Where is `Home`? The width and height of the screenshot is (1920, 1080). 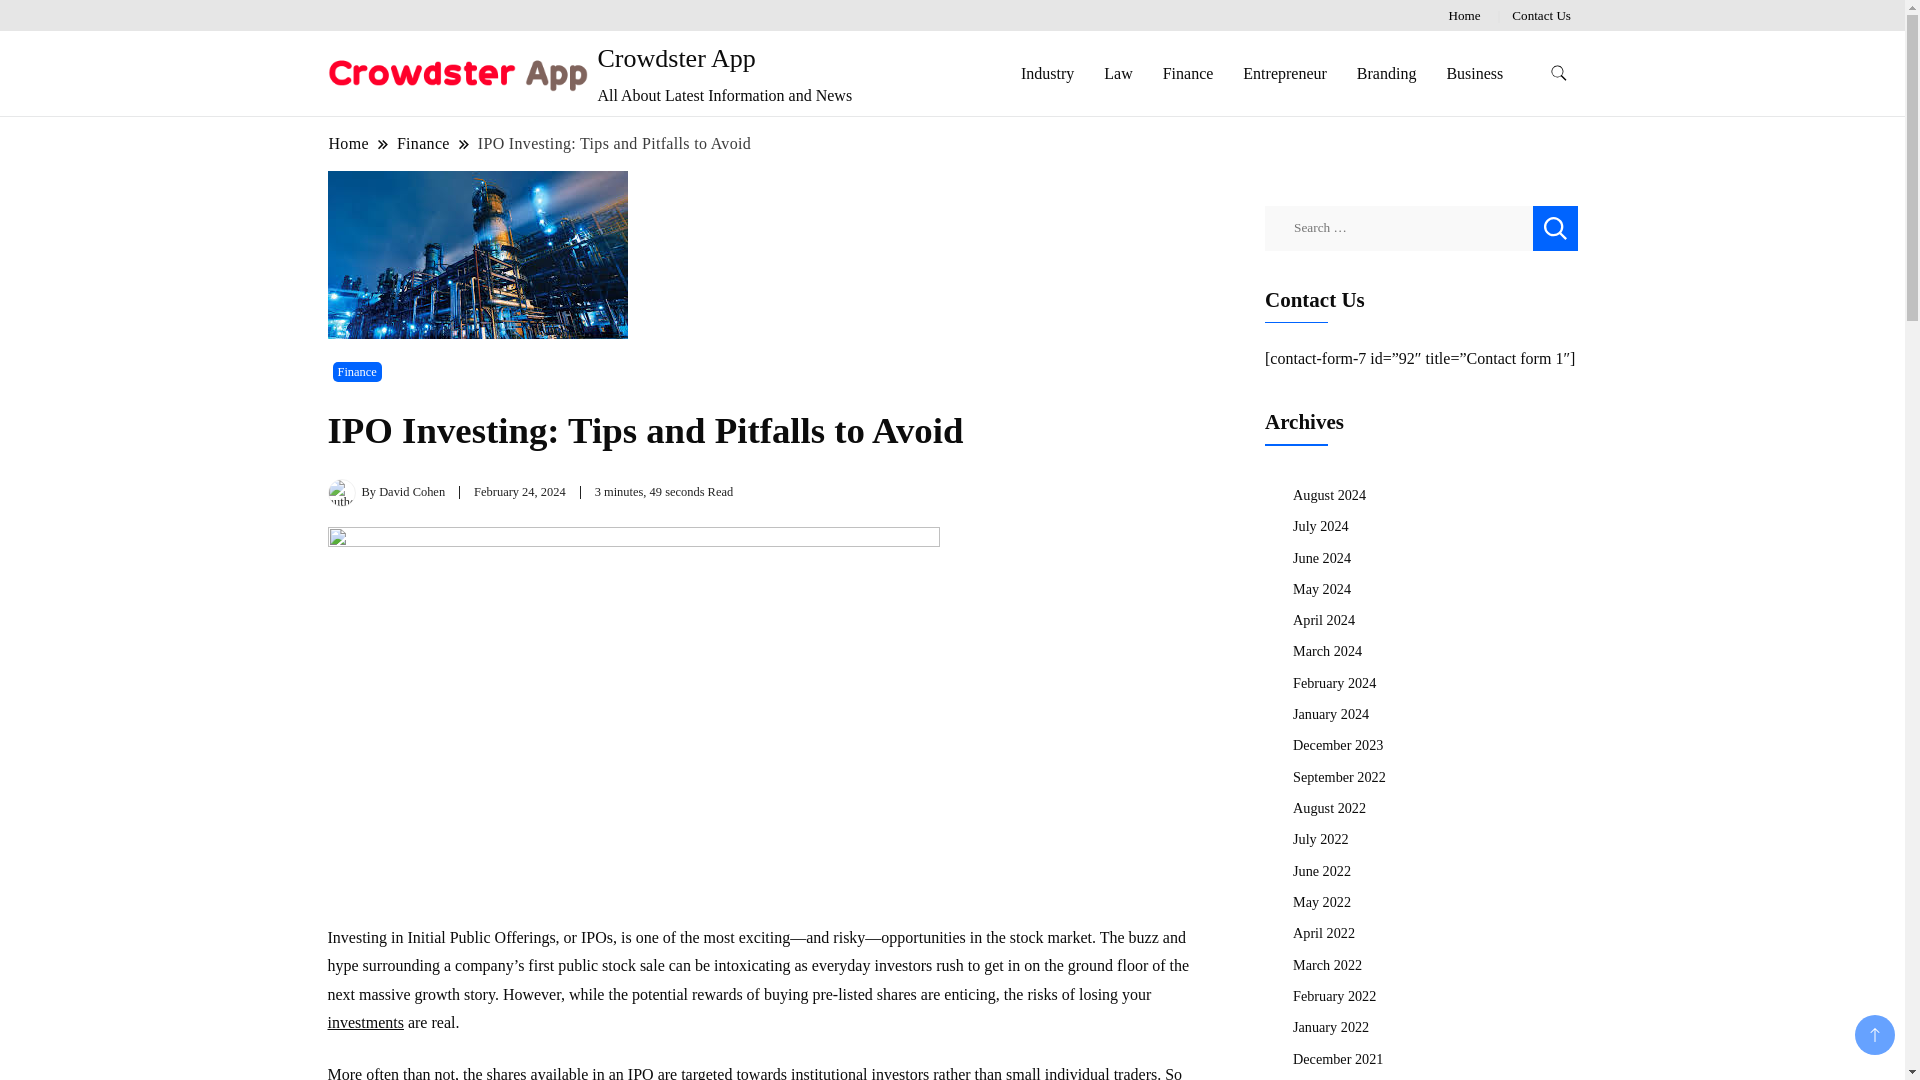 Home is located at coordinates (349, 143).